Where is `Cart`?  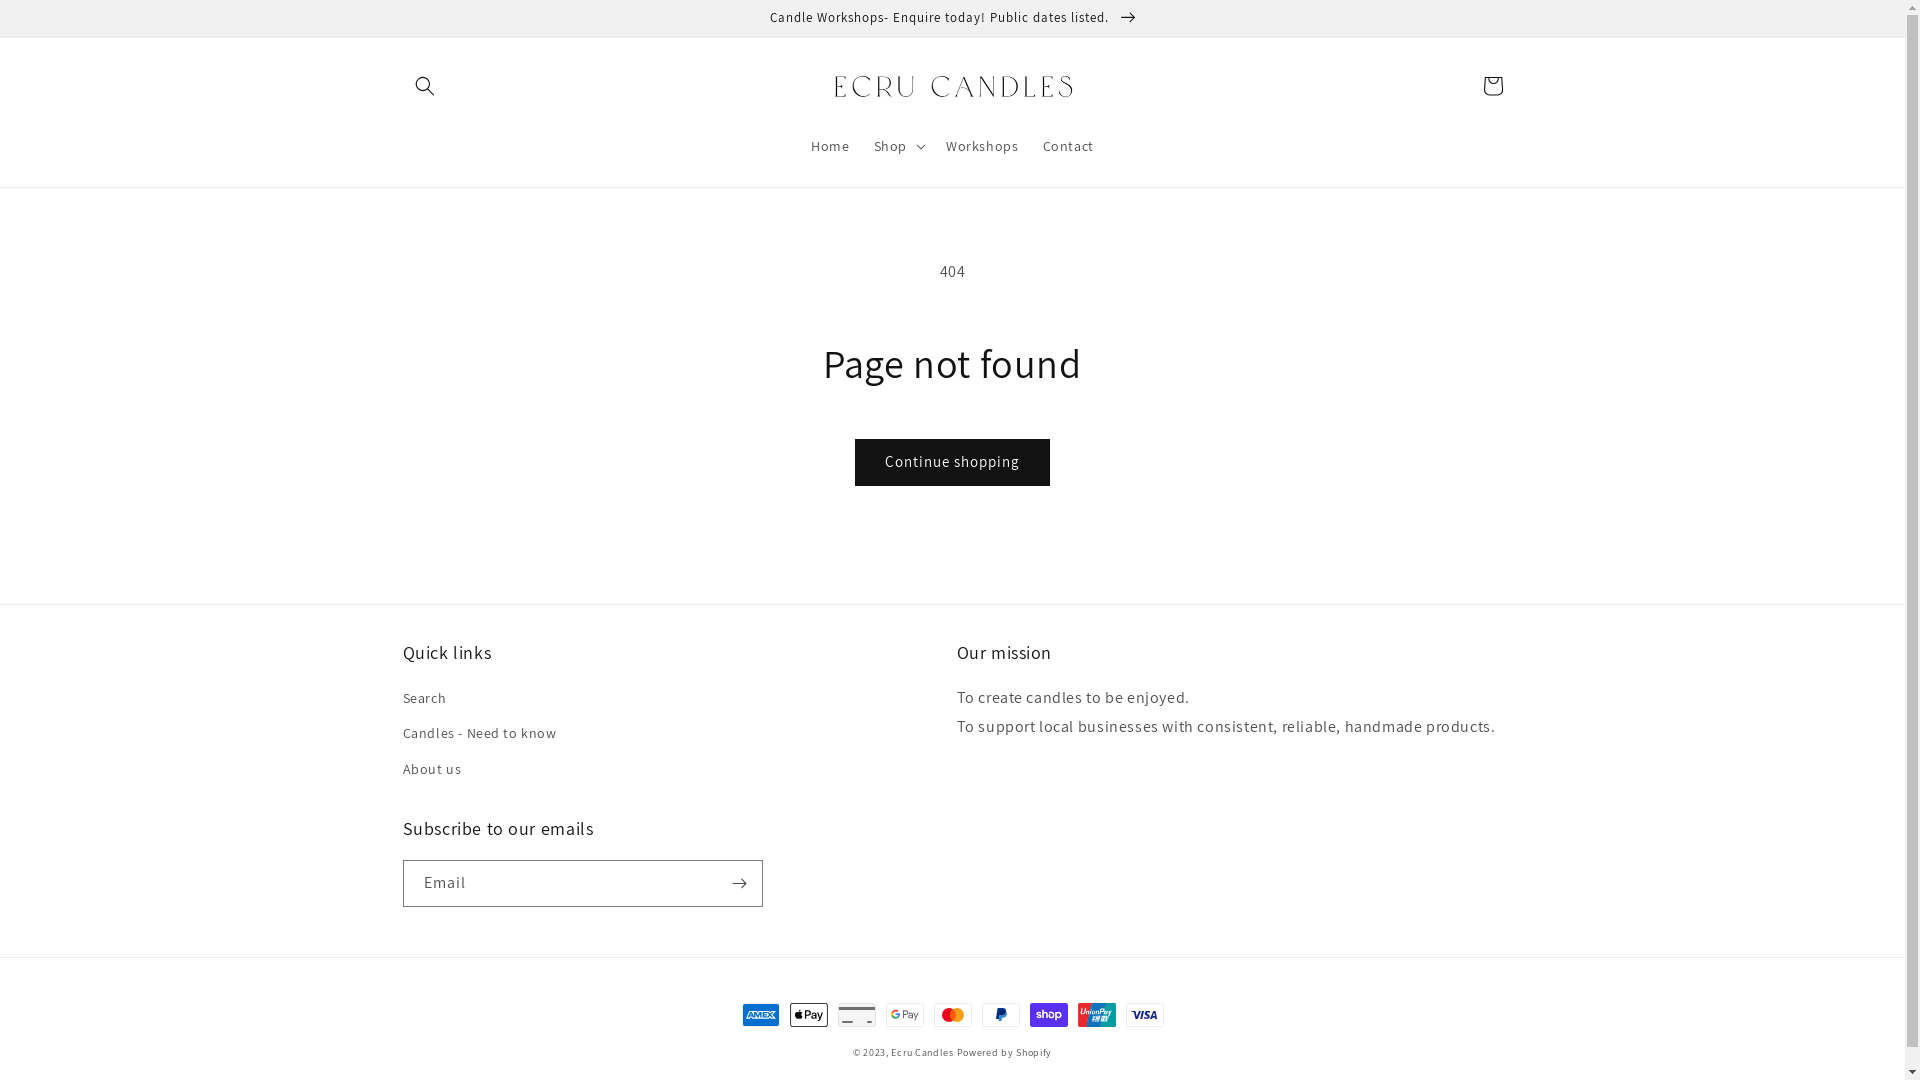 Cart is located at coordinates (1492, 86).